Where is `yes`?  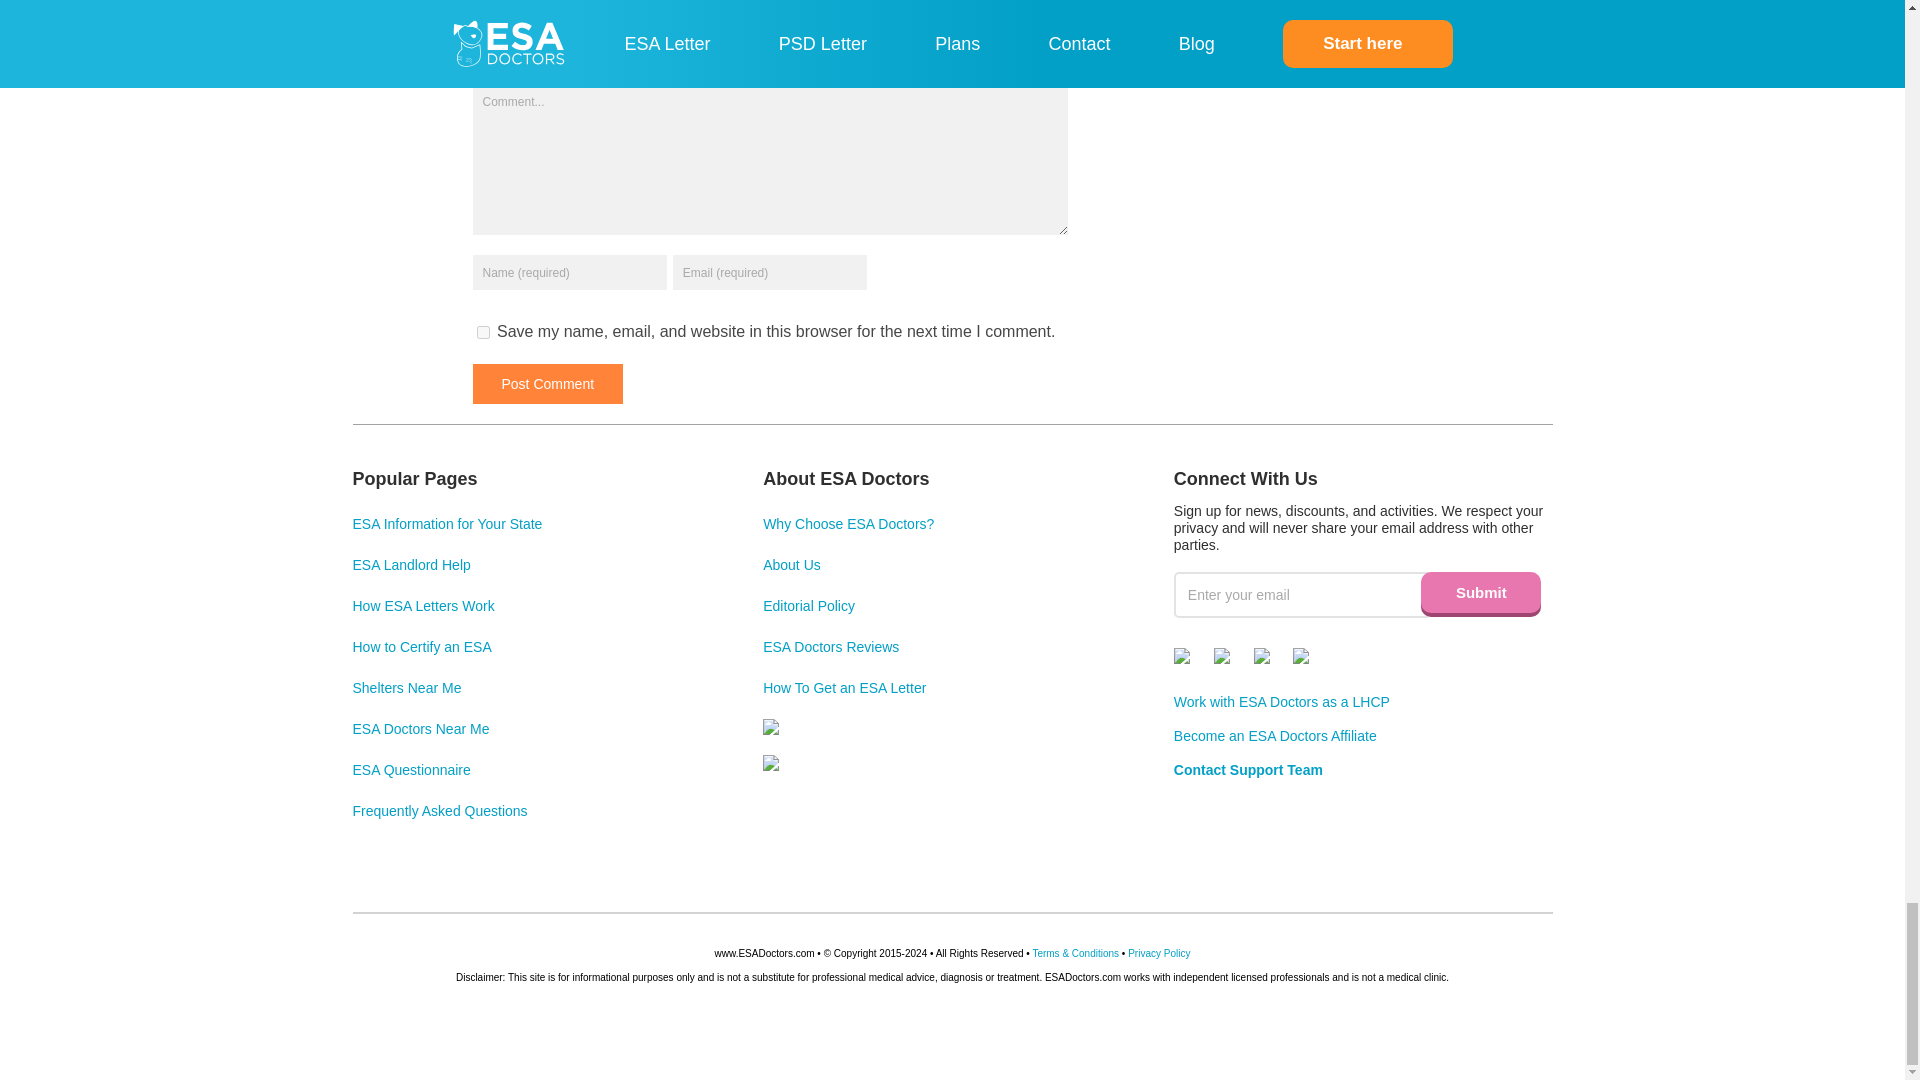 yes is located at coordinates (482, 332).